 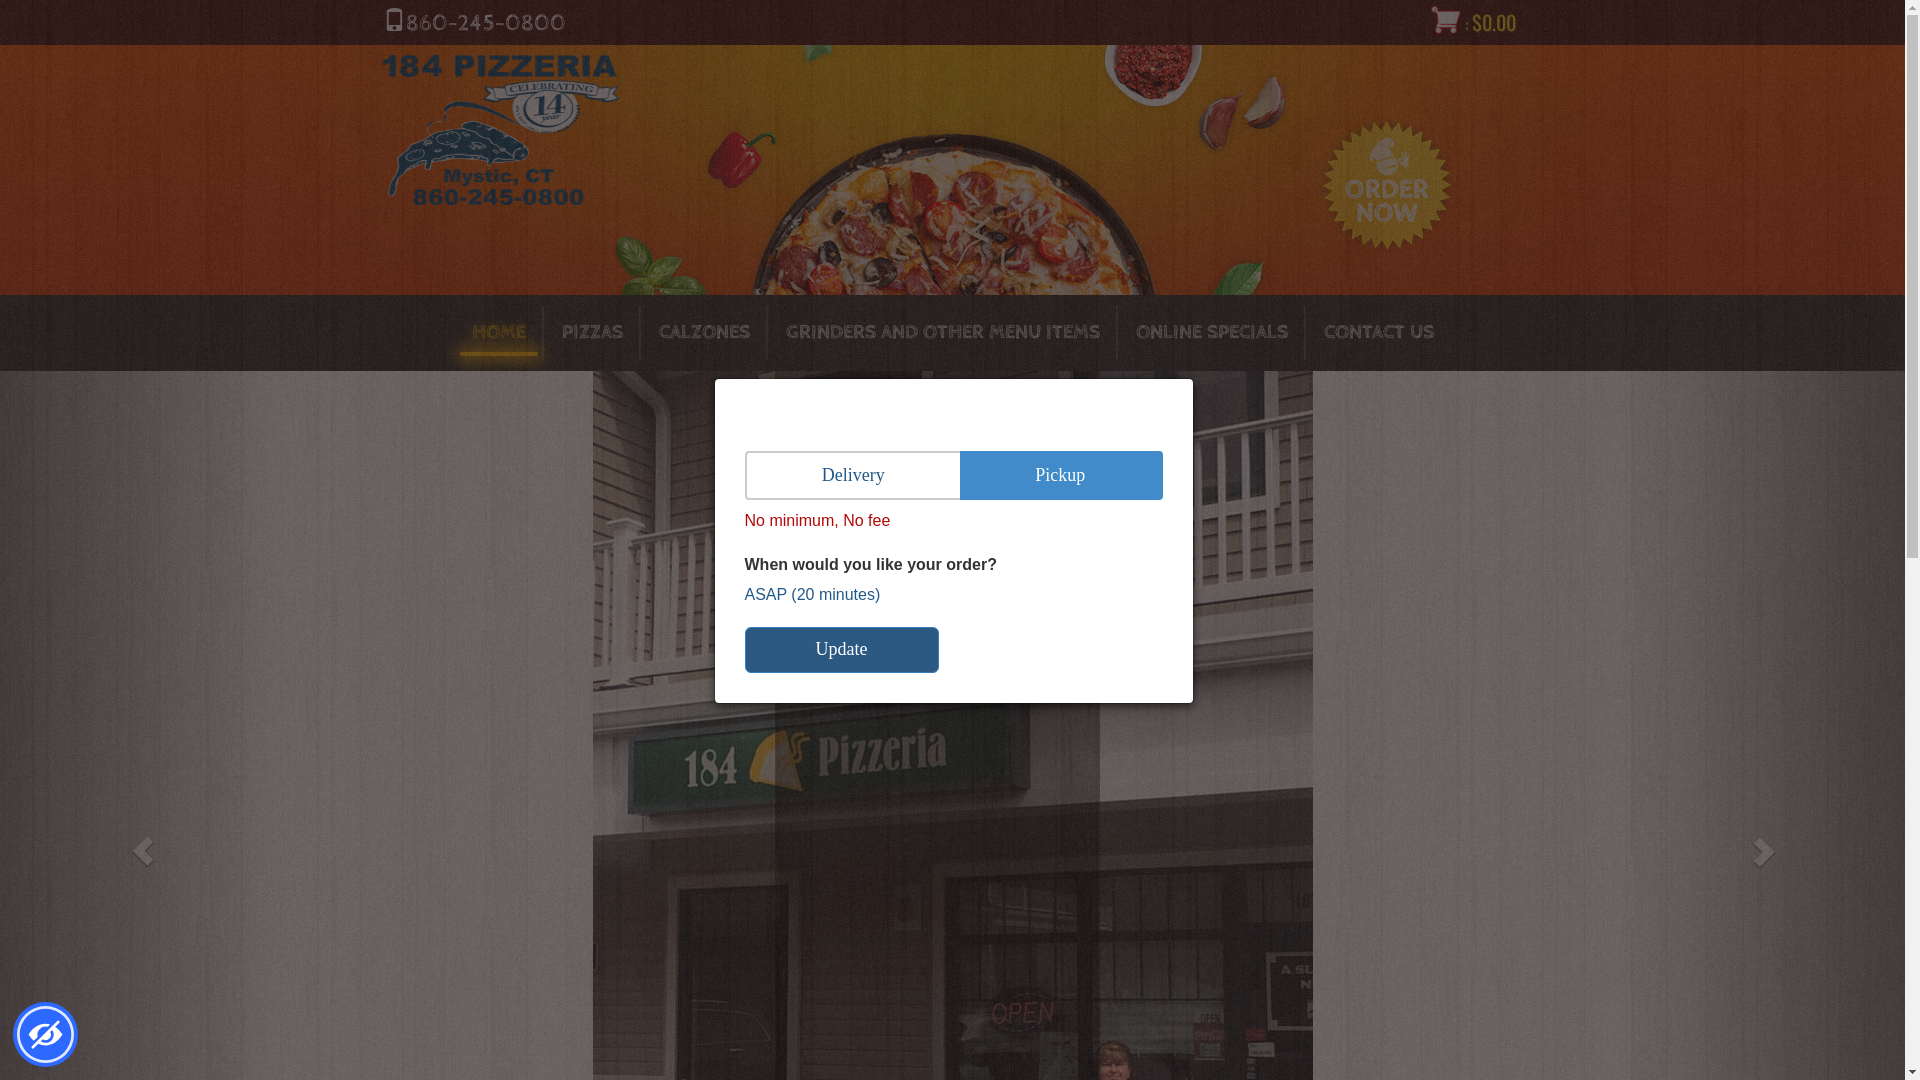 What do you see at coordinates (500, 130) in the screenshot?
I see `Logo 184 Pizzeria` at bounding box center [500, 130].